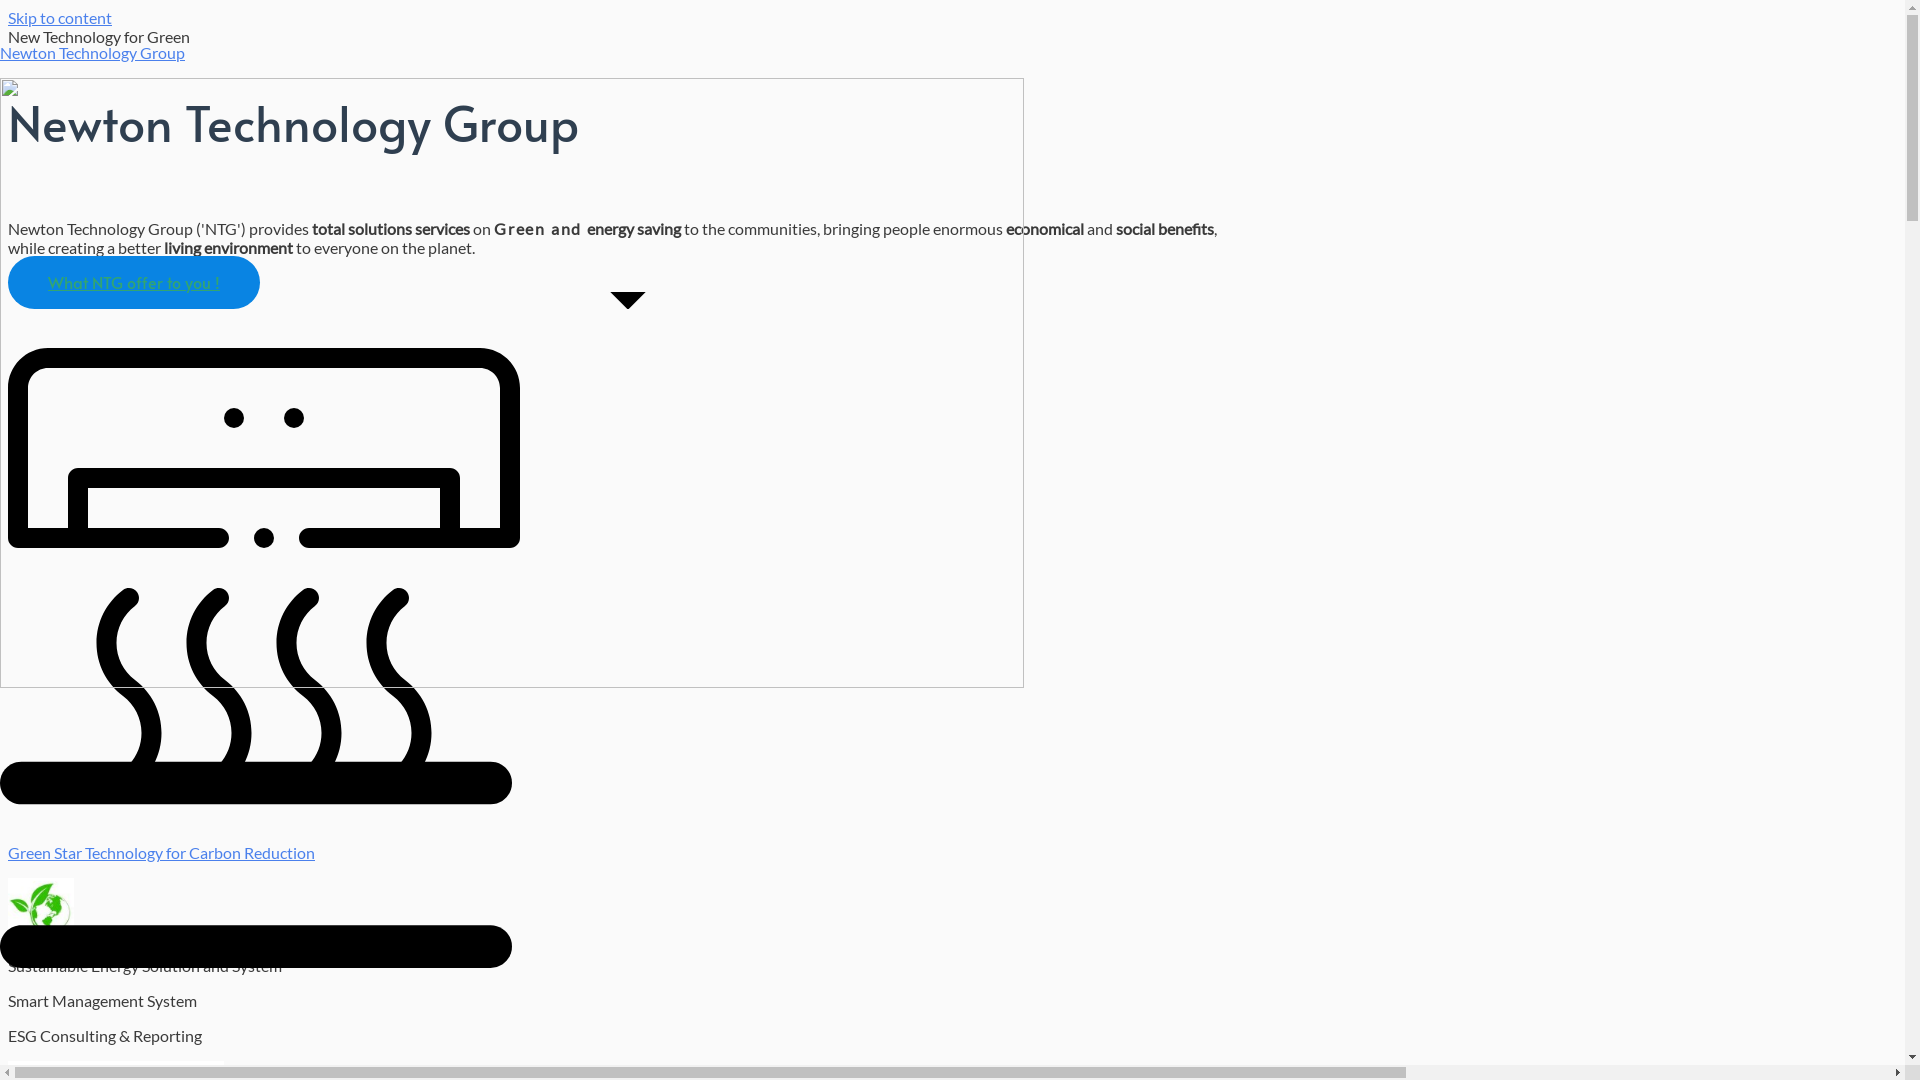  I want to click on Newton Technology Group, so click(92, 52).